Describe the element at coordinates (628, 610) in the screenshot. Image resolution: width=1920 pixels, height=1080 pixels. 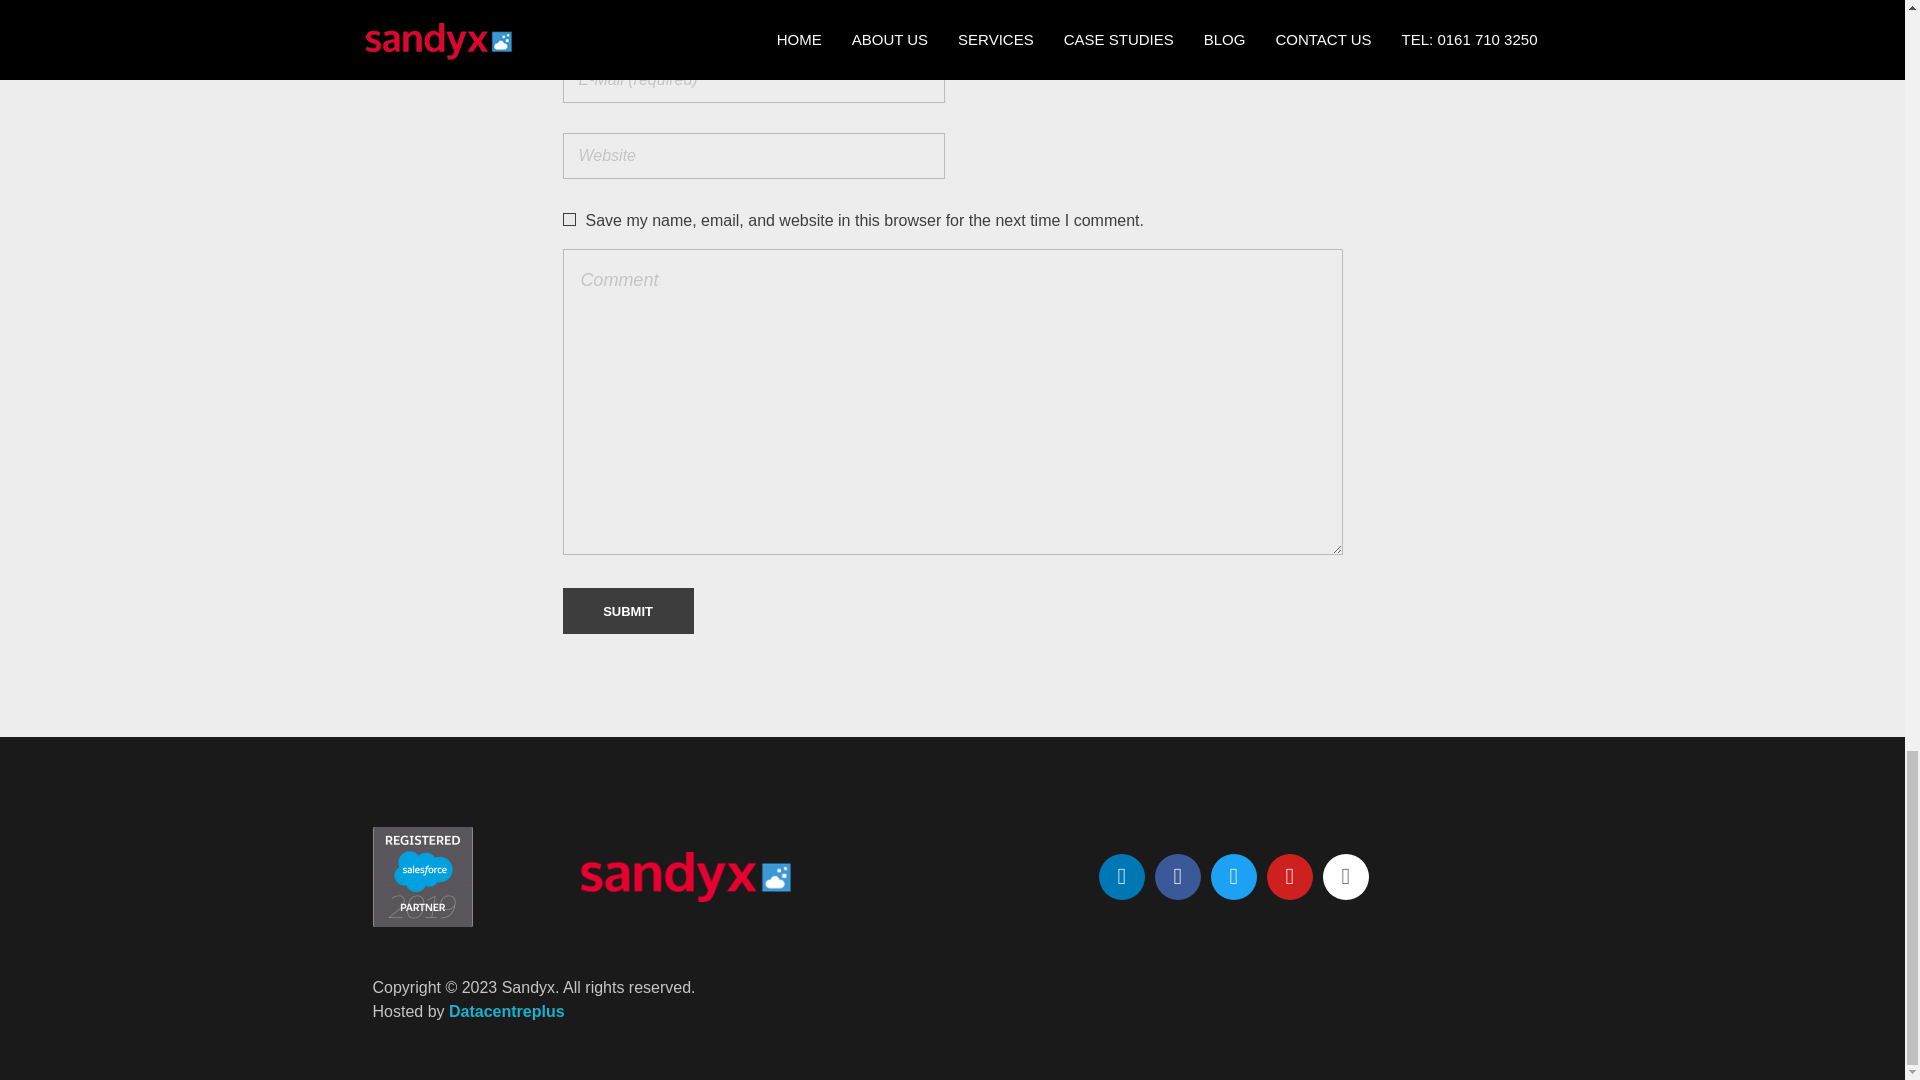
I see `Submit` at that location.